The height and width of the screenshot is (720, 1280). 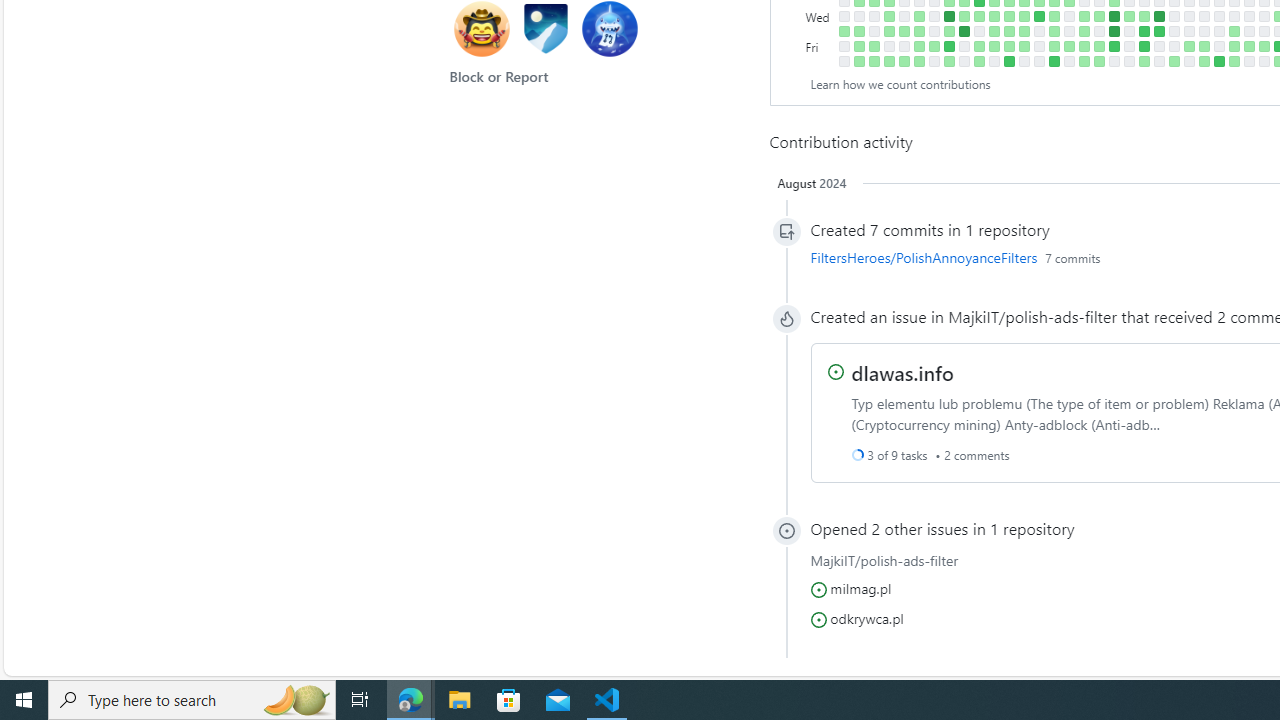 I want to click on 1 contribution on September 16th., so click(x=888, y=61).